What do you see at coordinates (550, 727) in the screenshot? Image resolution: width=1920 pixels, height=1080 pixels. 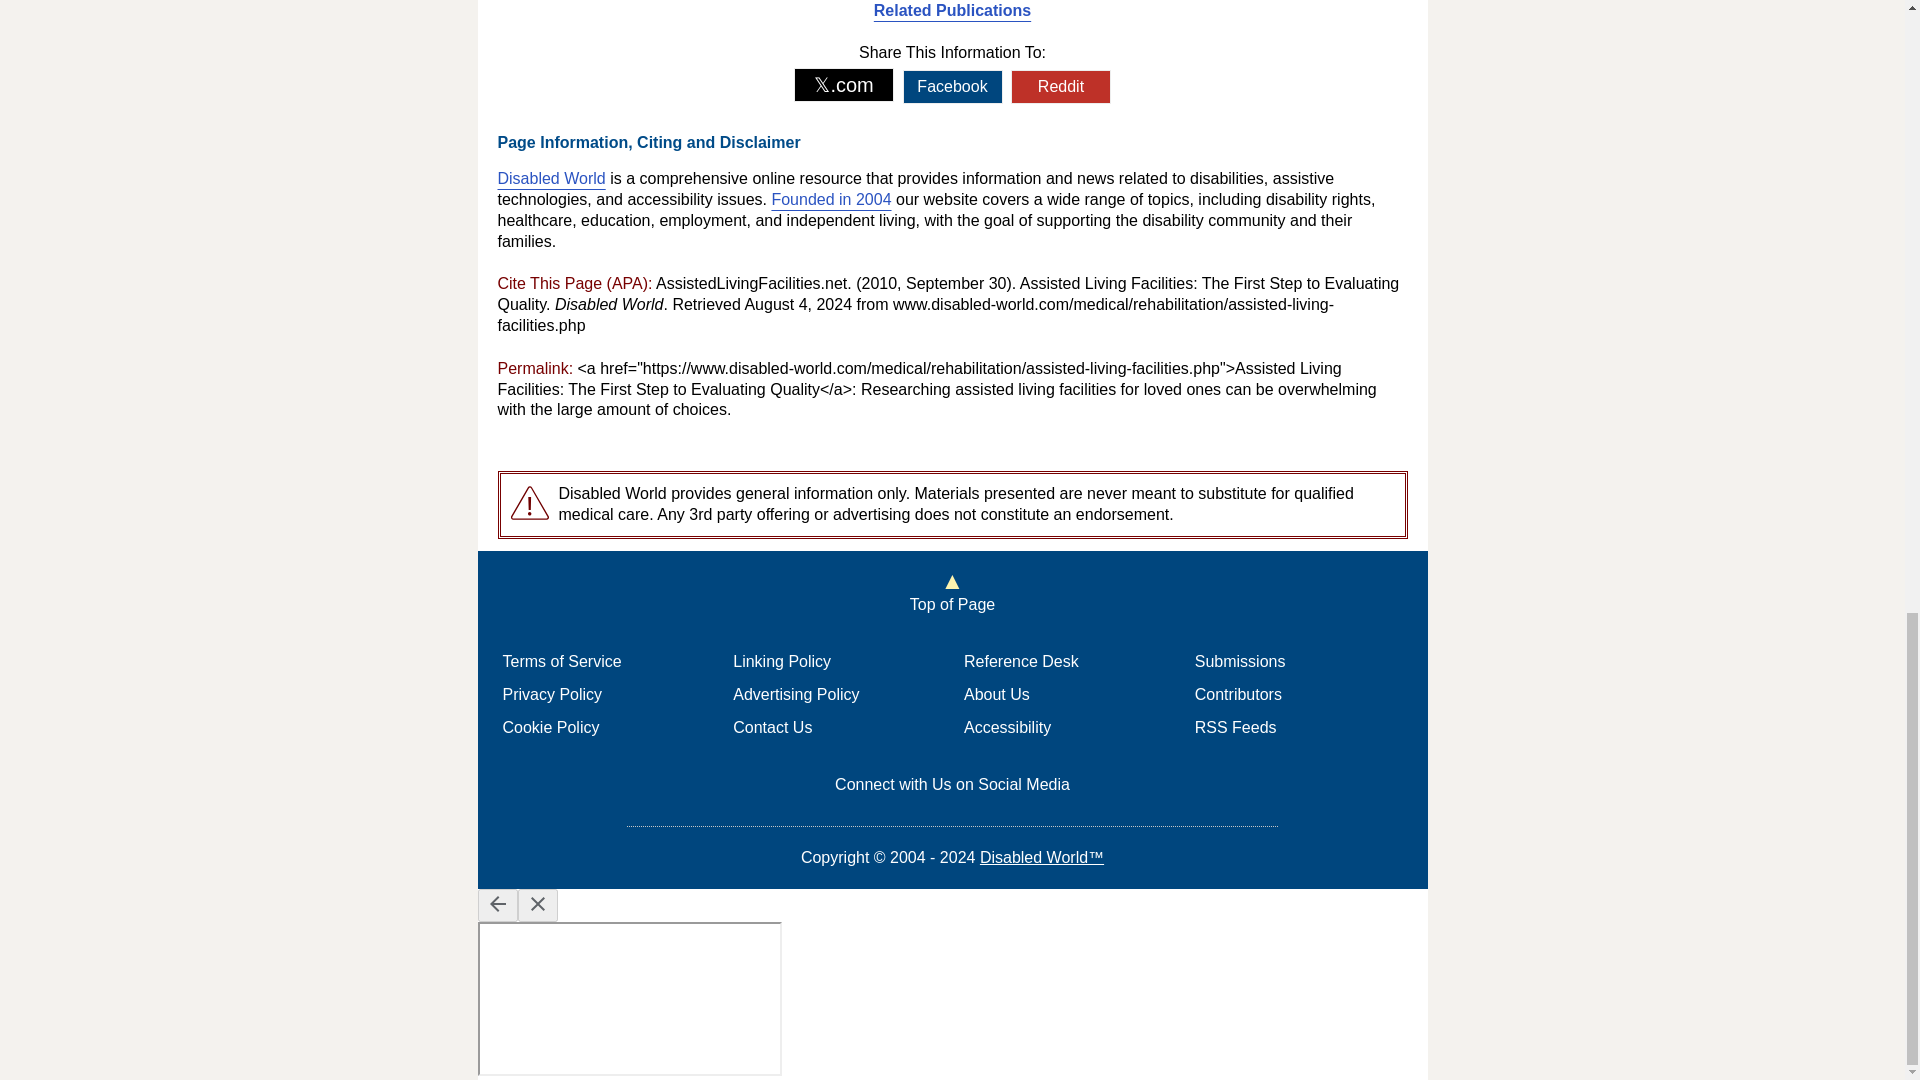 I see `Cookie Policy` at bounding box center [550, 727].